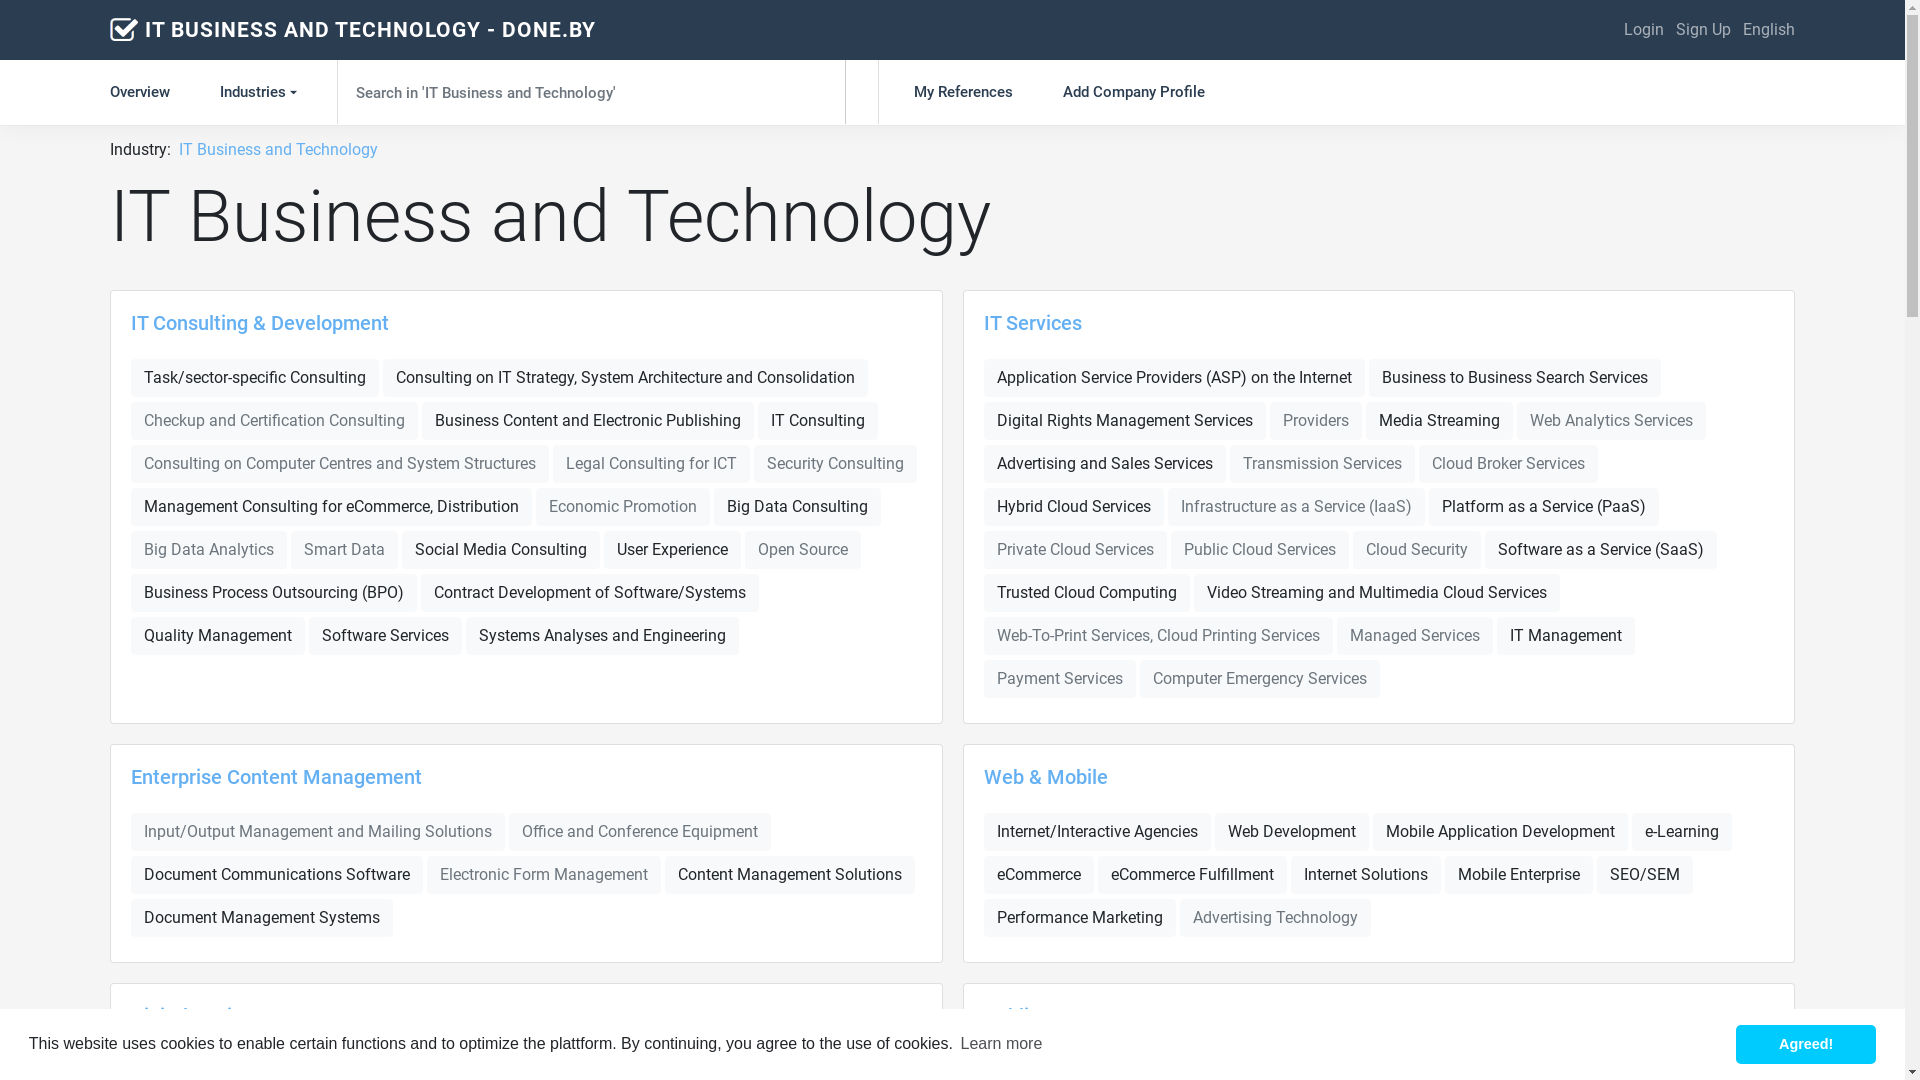  What do you see at coordinates (836, 464) in the screenshot?
I see `Security Consulting` at bounding box center [836, 464].